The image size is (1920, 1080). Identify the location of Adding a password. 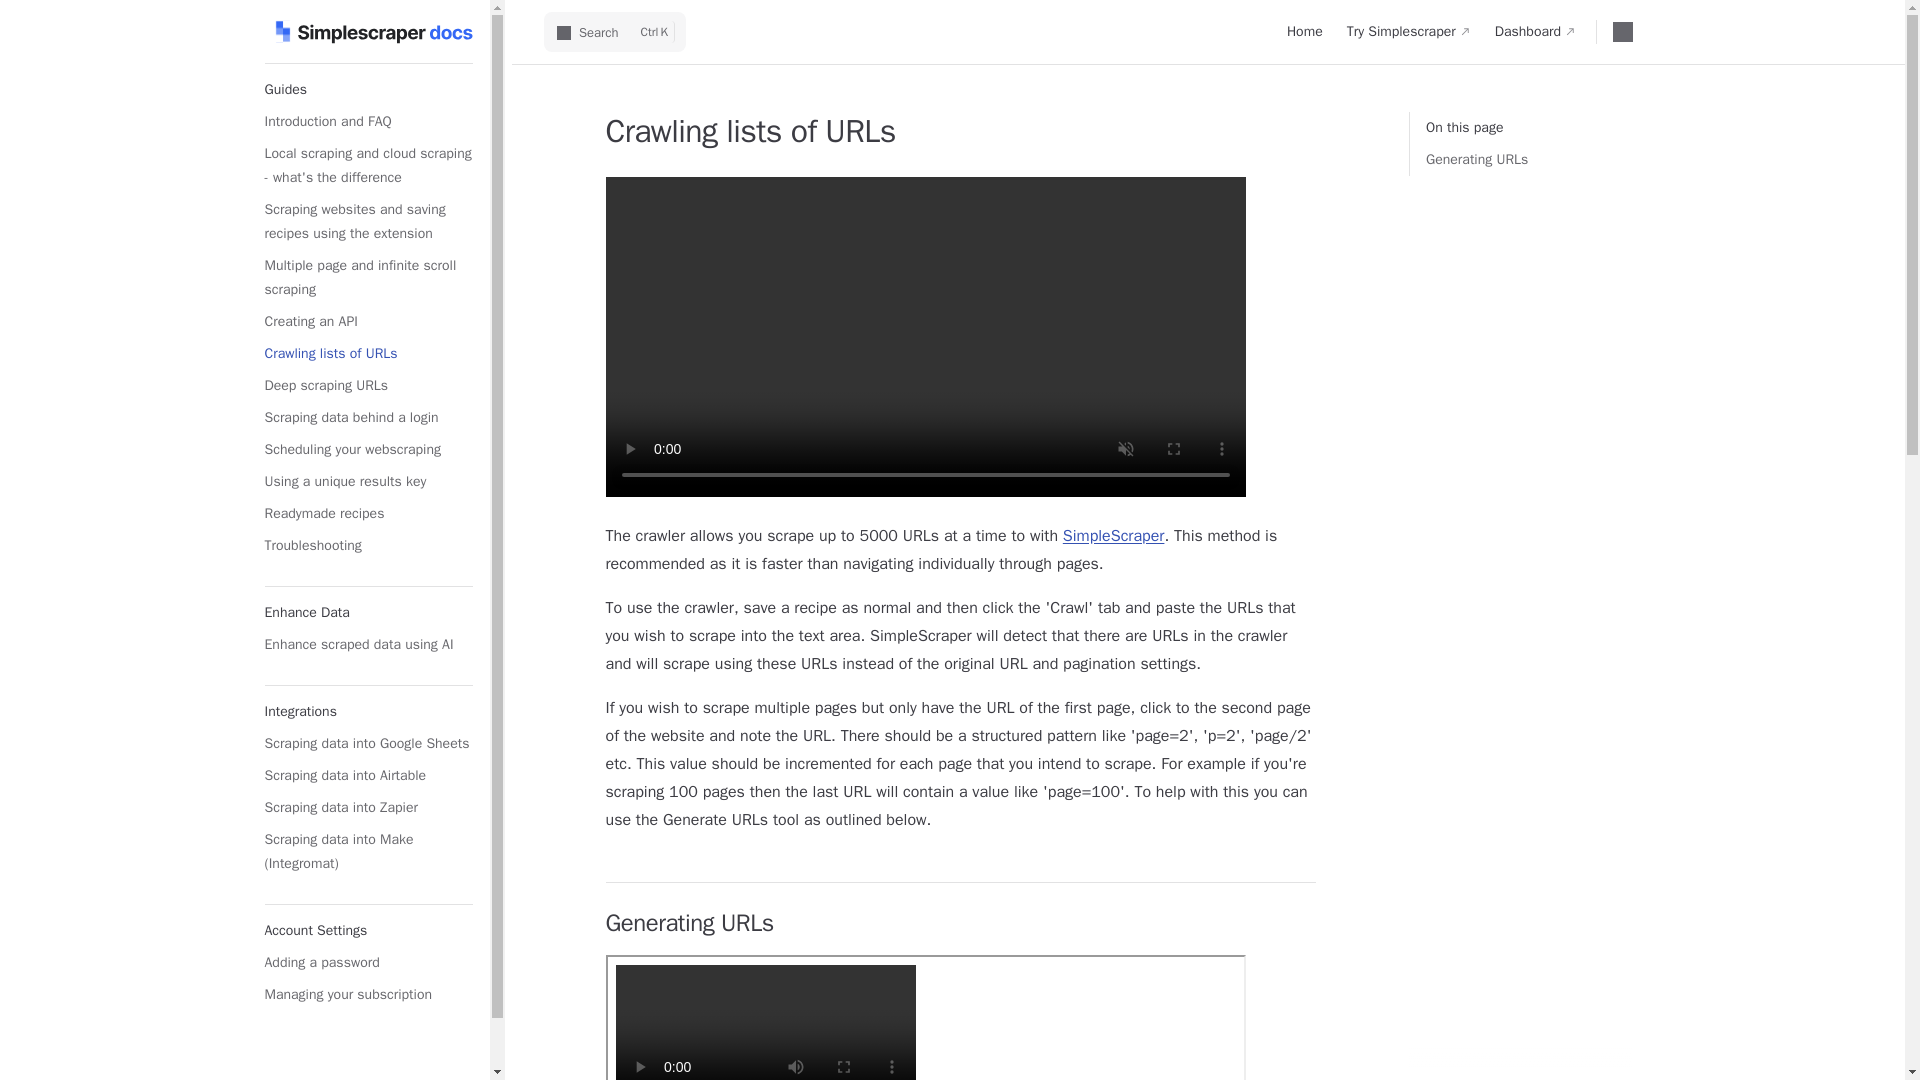
(368, 962).